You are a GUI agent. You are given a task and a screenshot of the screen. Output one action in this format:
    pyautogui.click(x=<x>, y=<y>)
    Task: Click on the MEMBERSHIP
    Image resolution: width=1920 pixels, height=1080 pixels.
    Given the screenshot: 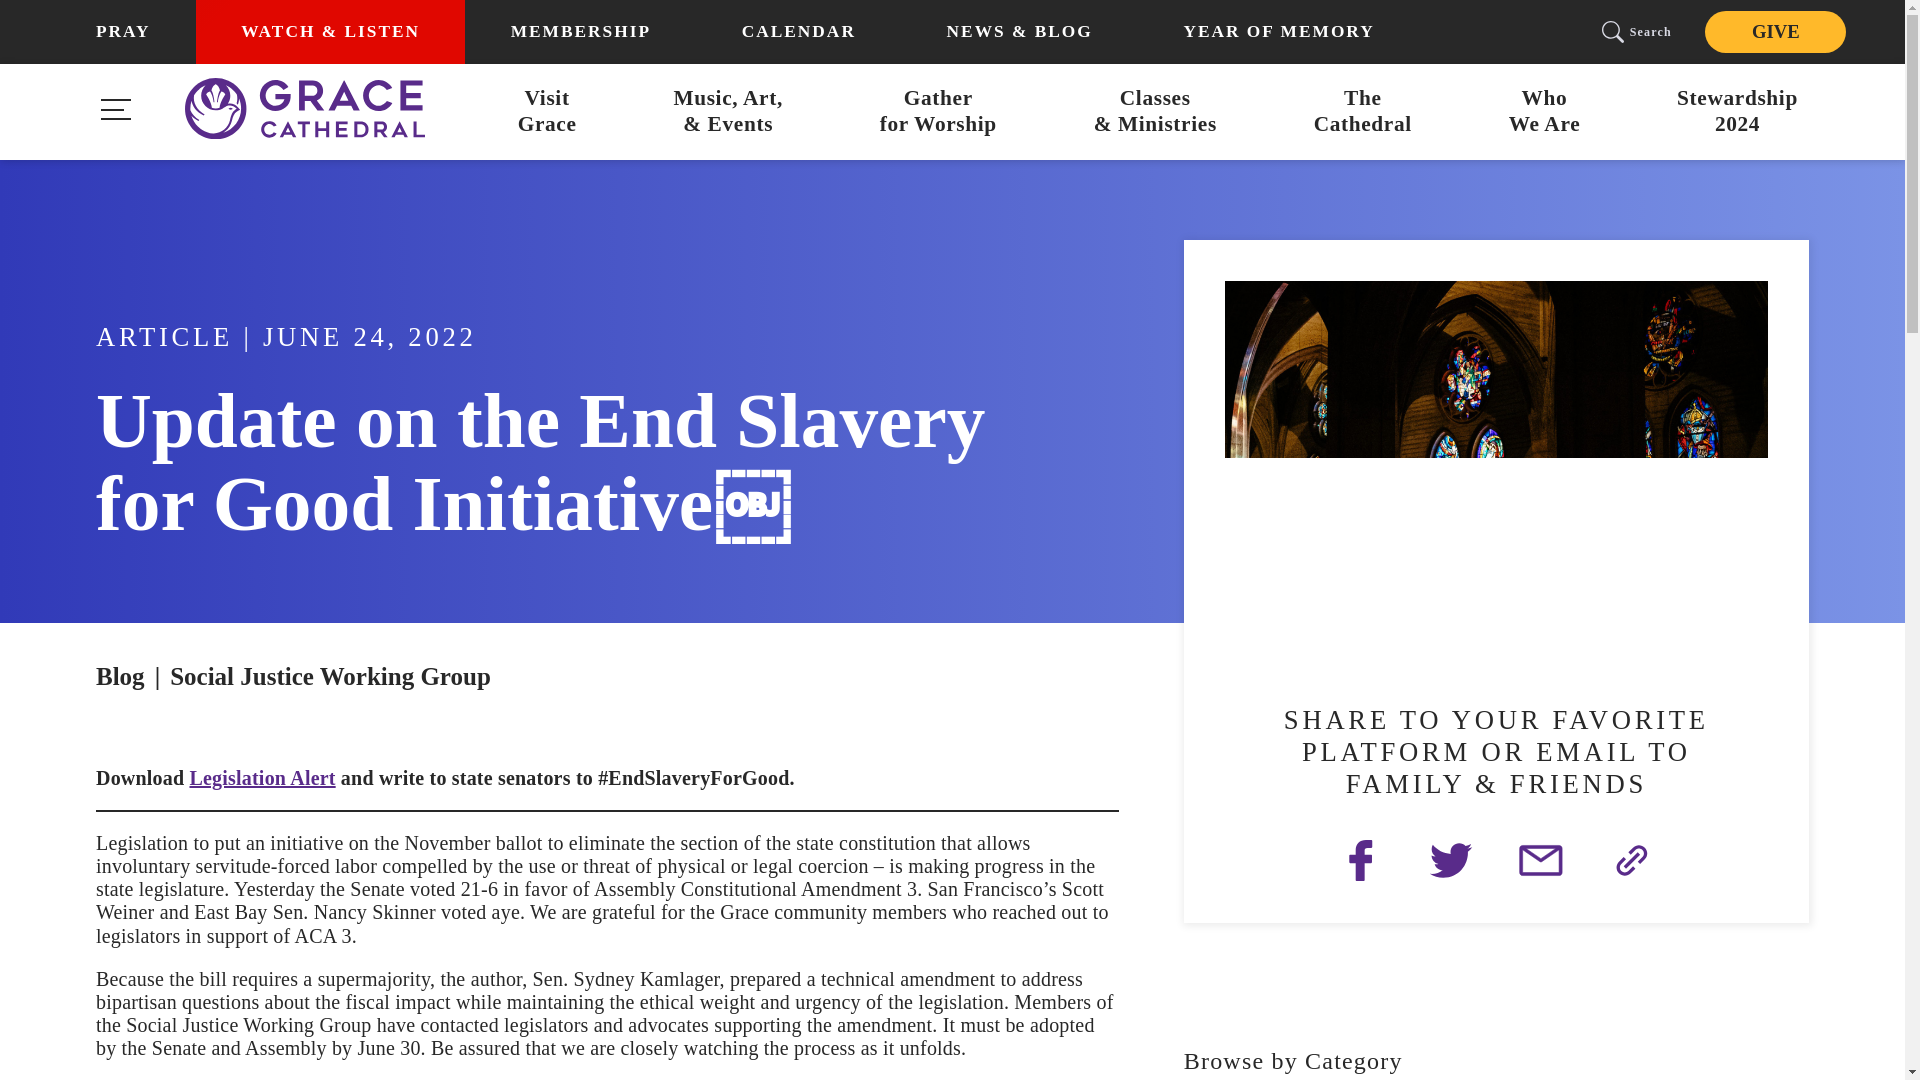 What is the action you would take?
    pyautogui.click(x=580, y=32)
    